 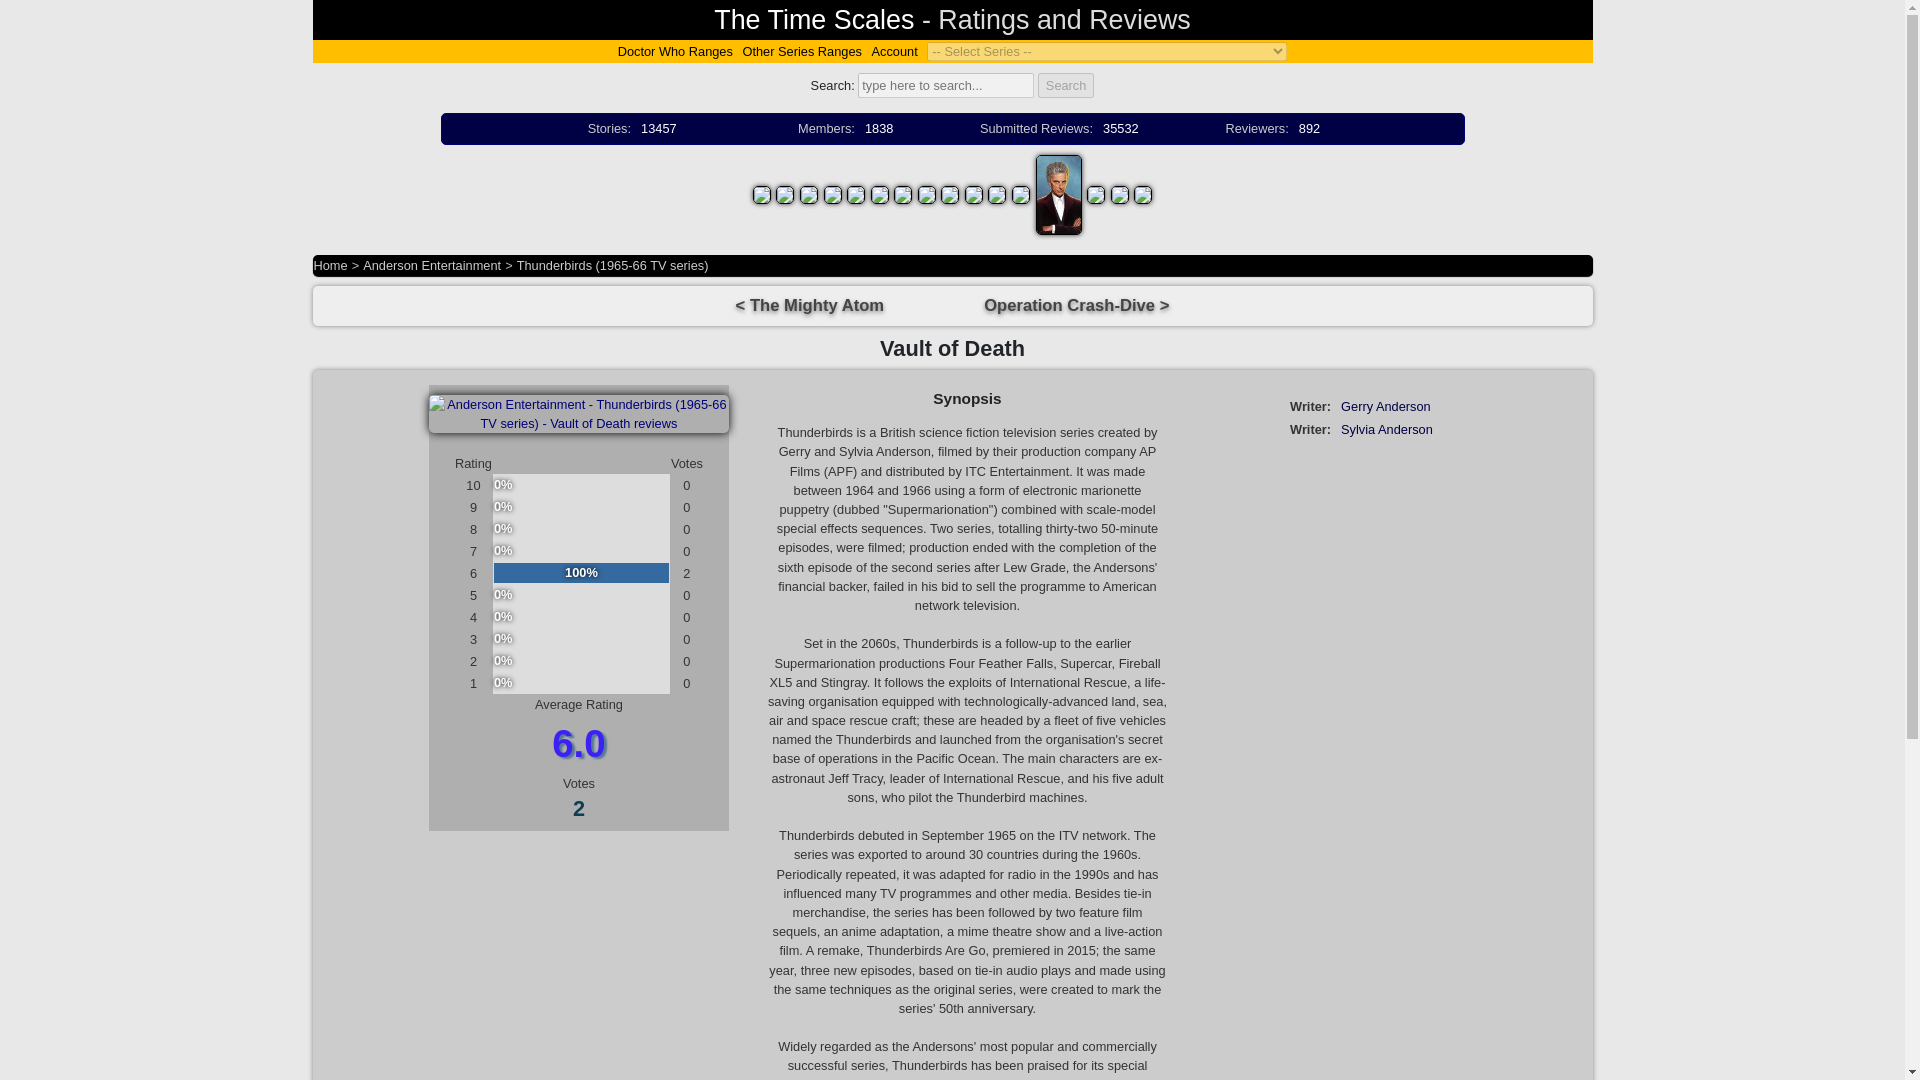 What do you see at coordinates (1096, 192) in the screenshot?
I see `The Fugitive Doctor - Jo Martin ` at bounding box center [1096, 192].